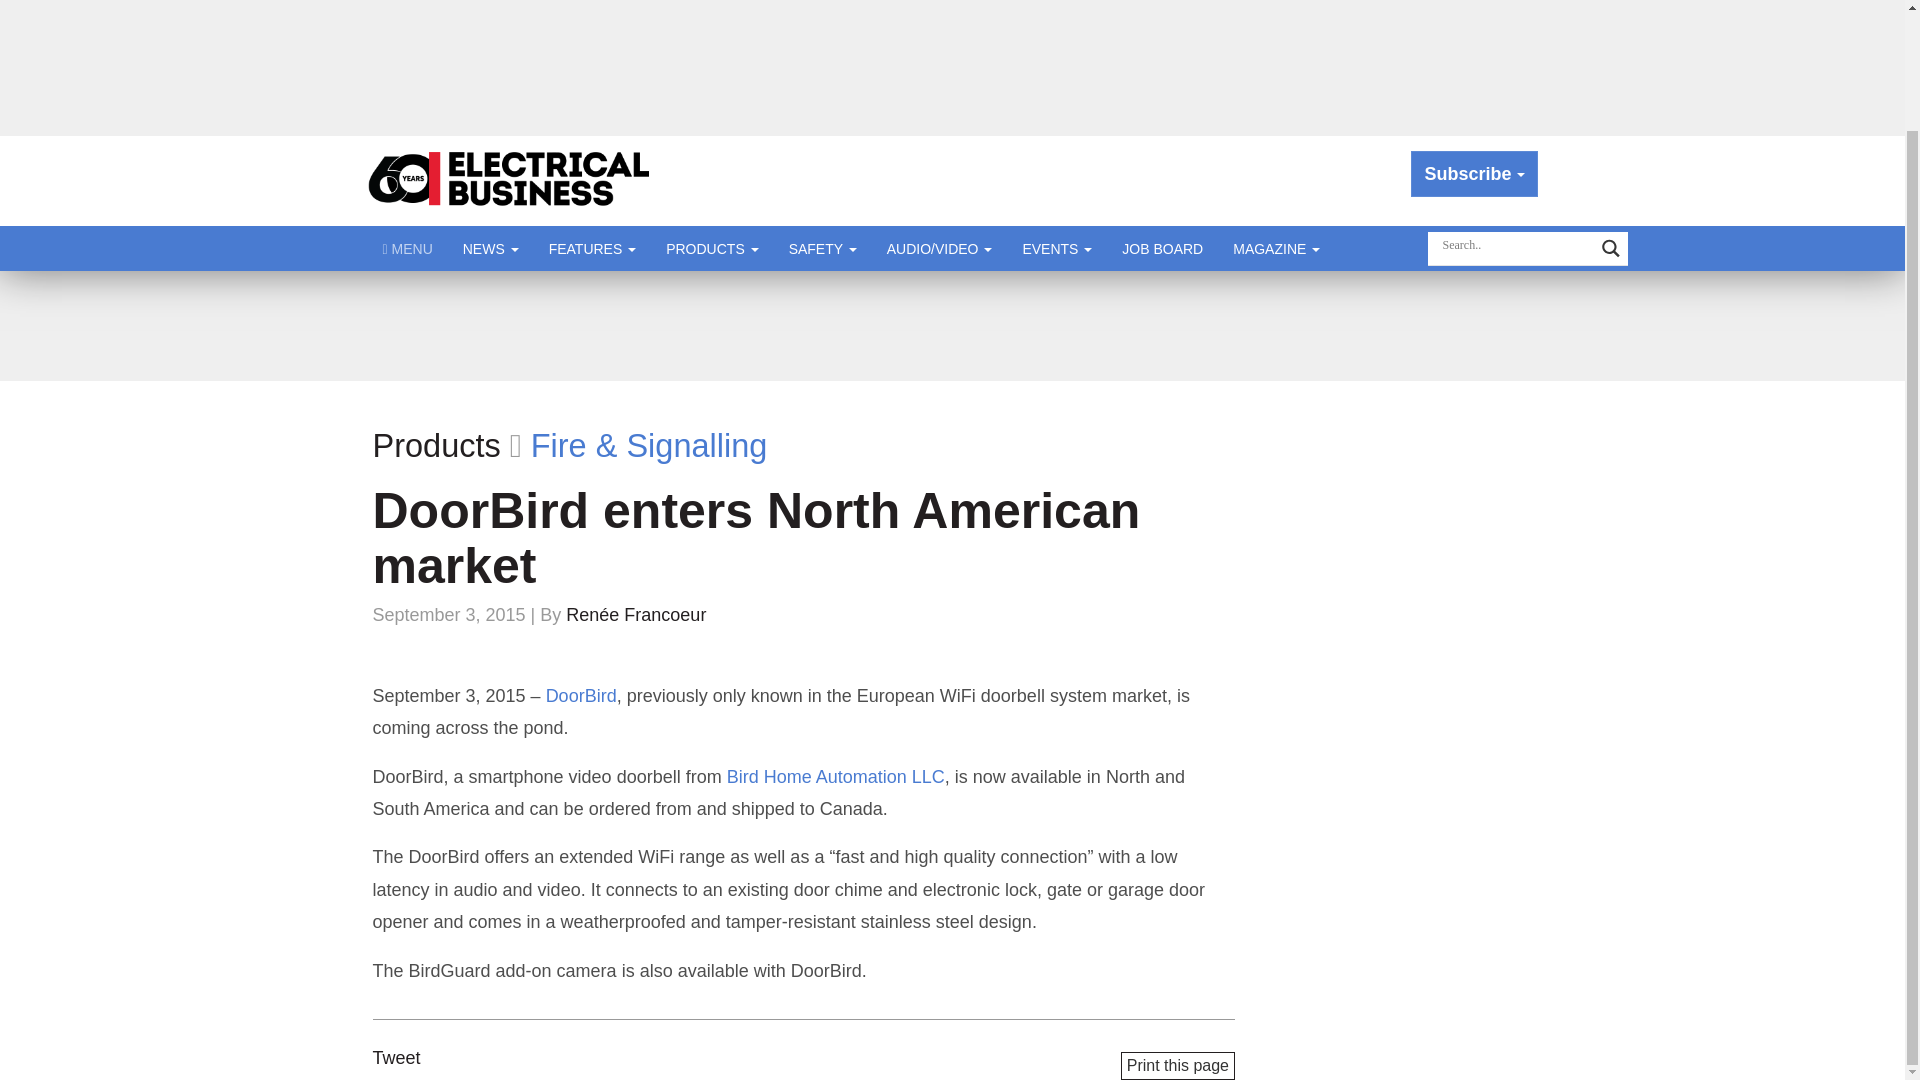 Image resolution: width=1920 pixels, height=1080 pixels. What do you see at coordinates (592, 248) in the screenshot?
I see `FEATURES` at bounding box center [592, 248].